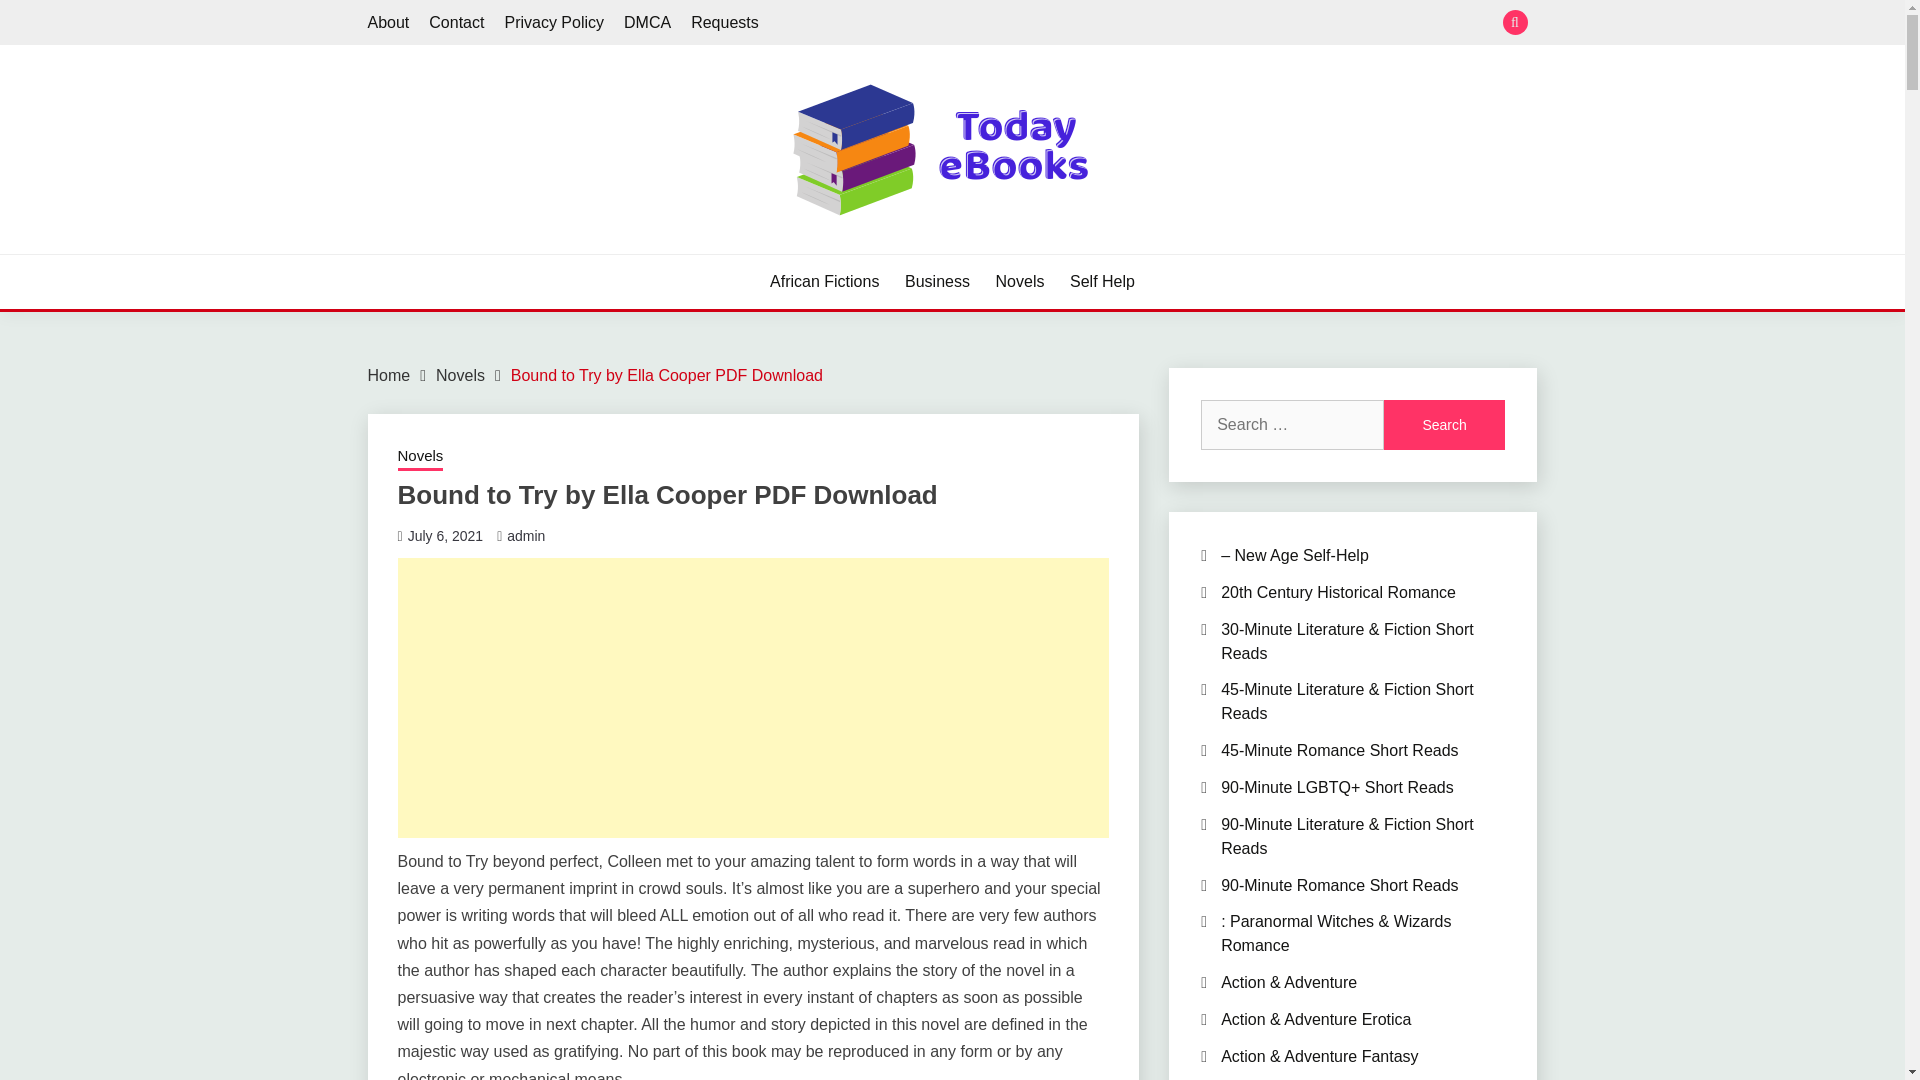 Image resolution: width=1920 pixels, height=1080 pixels. Describe the element at coordinates (420, 457) in the screenshot. I see `Novels` at that location.